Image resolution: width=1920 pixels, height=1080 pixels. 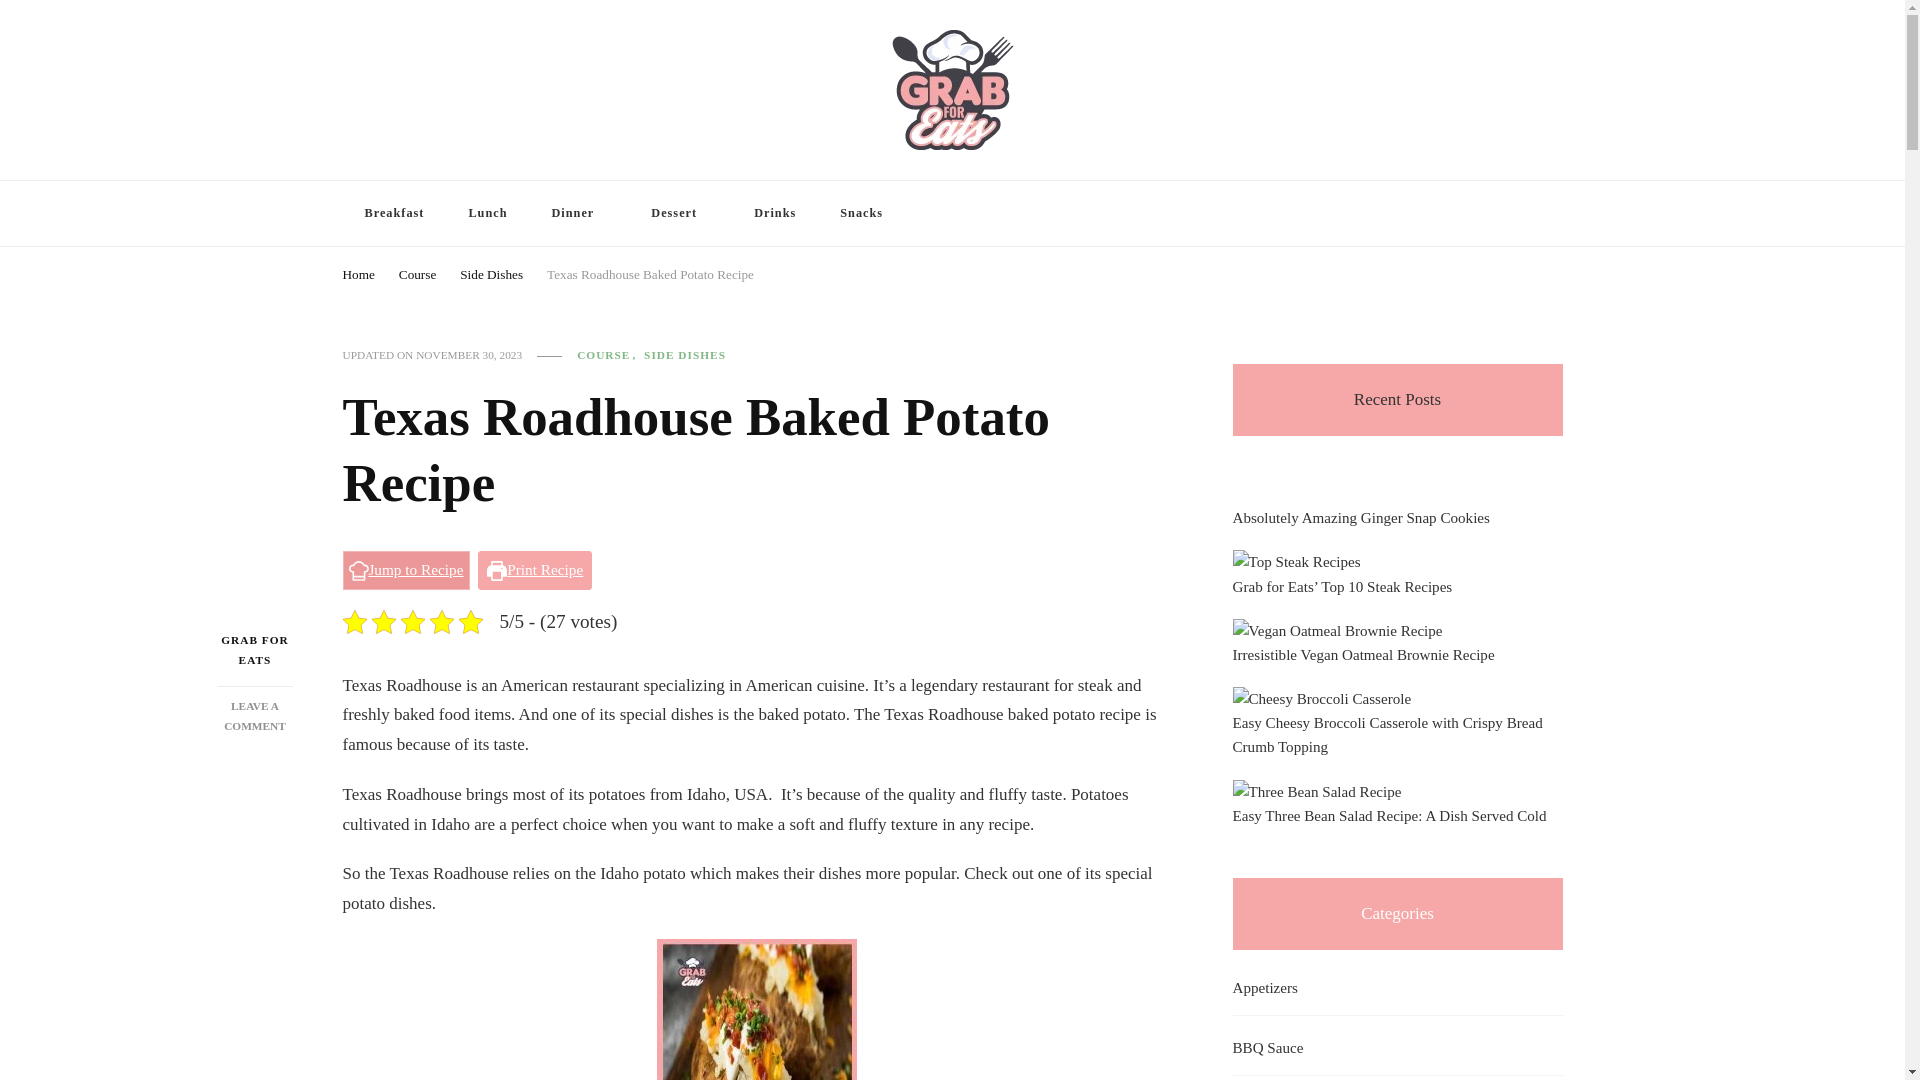 I want to click on Dessert, so click(x=680, y=214).